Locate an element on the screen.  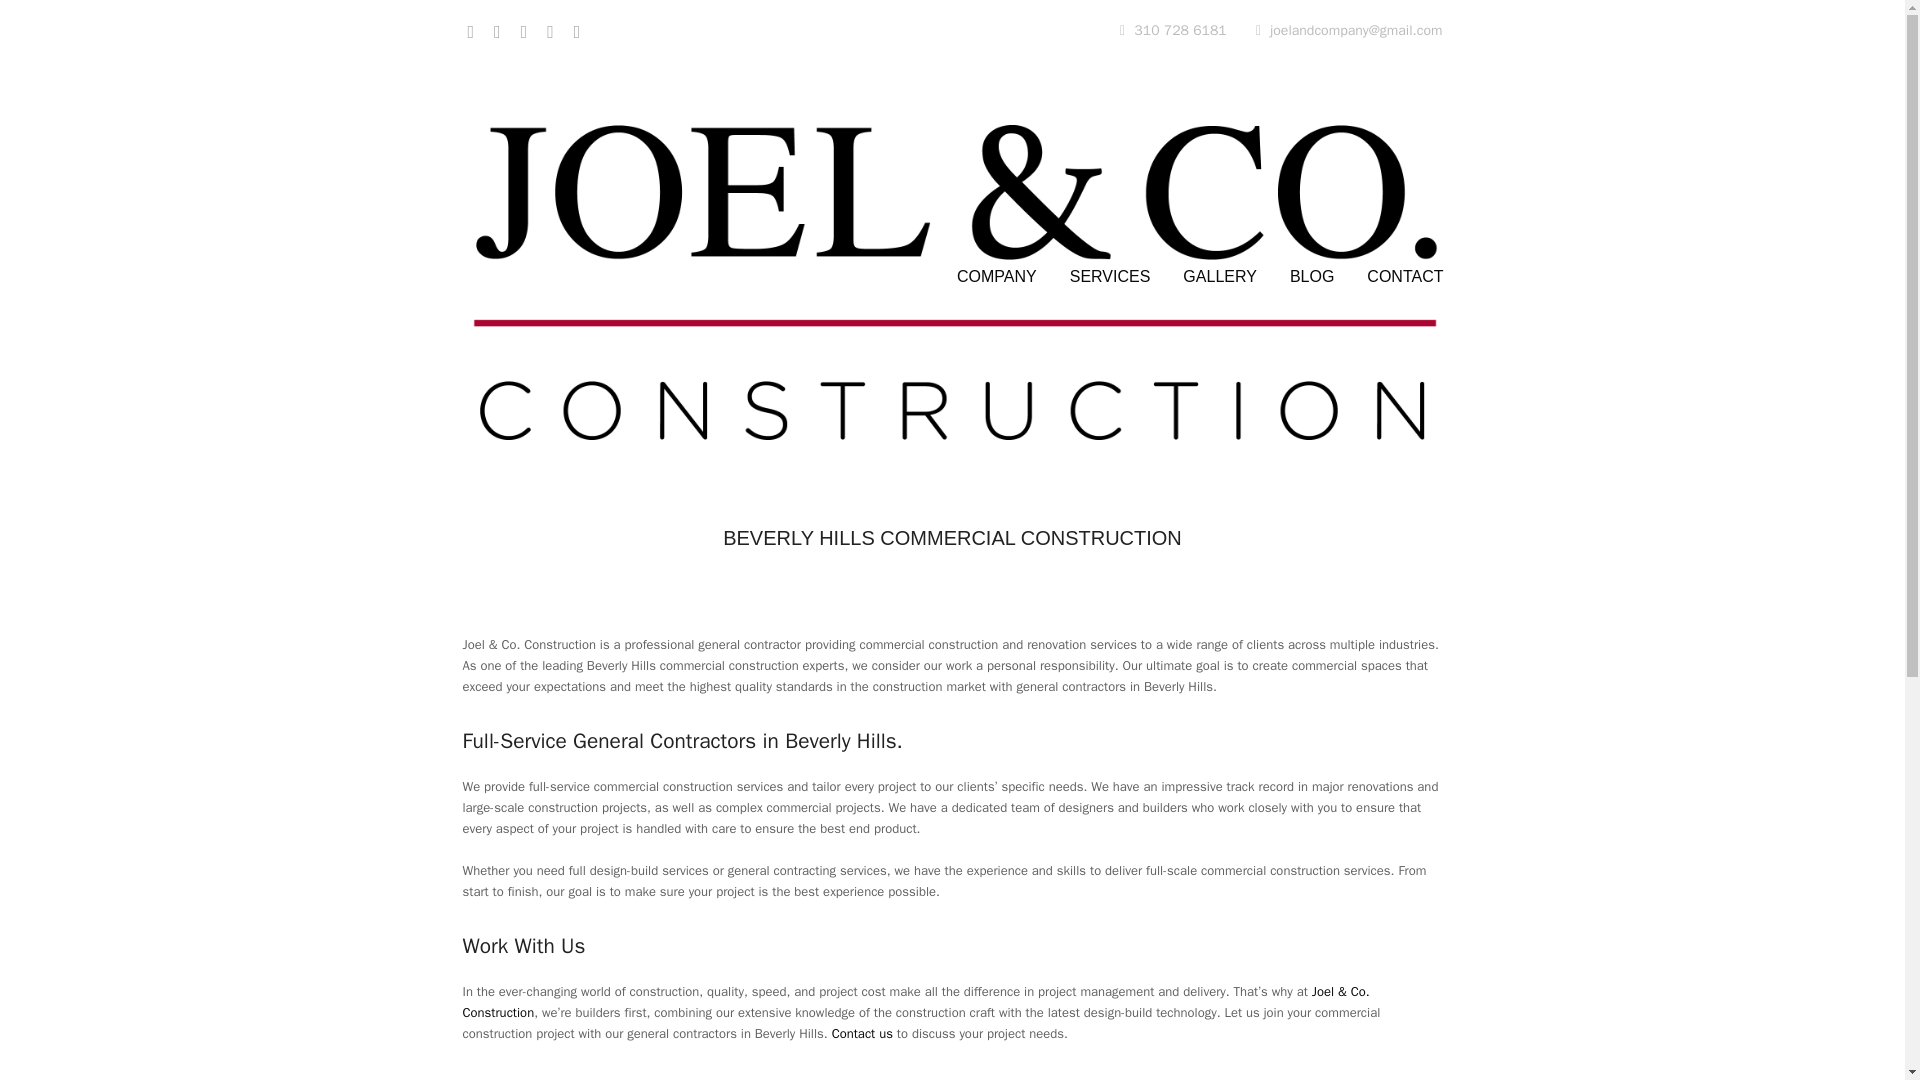
GALLERY is located at coordinates (1220, 278).